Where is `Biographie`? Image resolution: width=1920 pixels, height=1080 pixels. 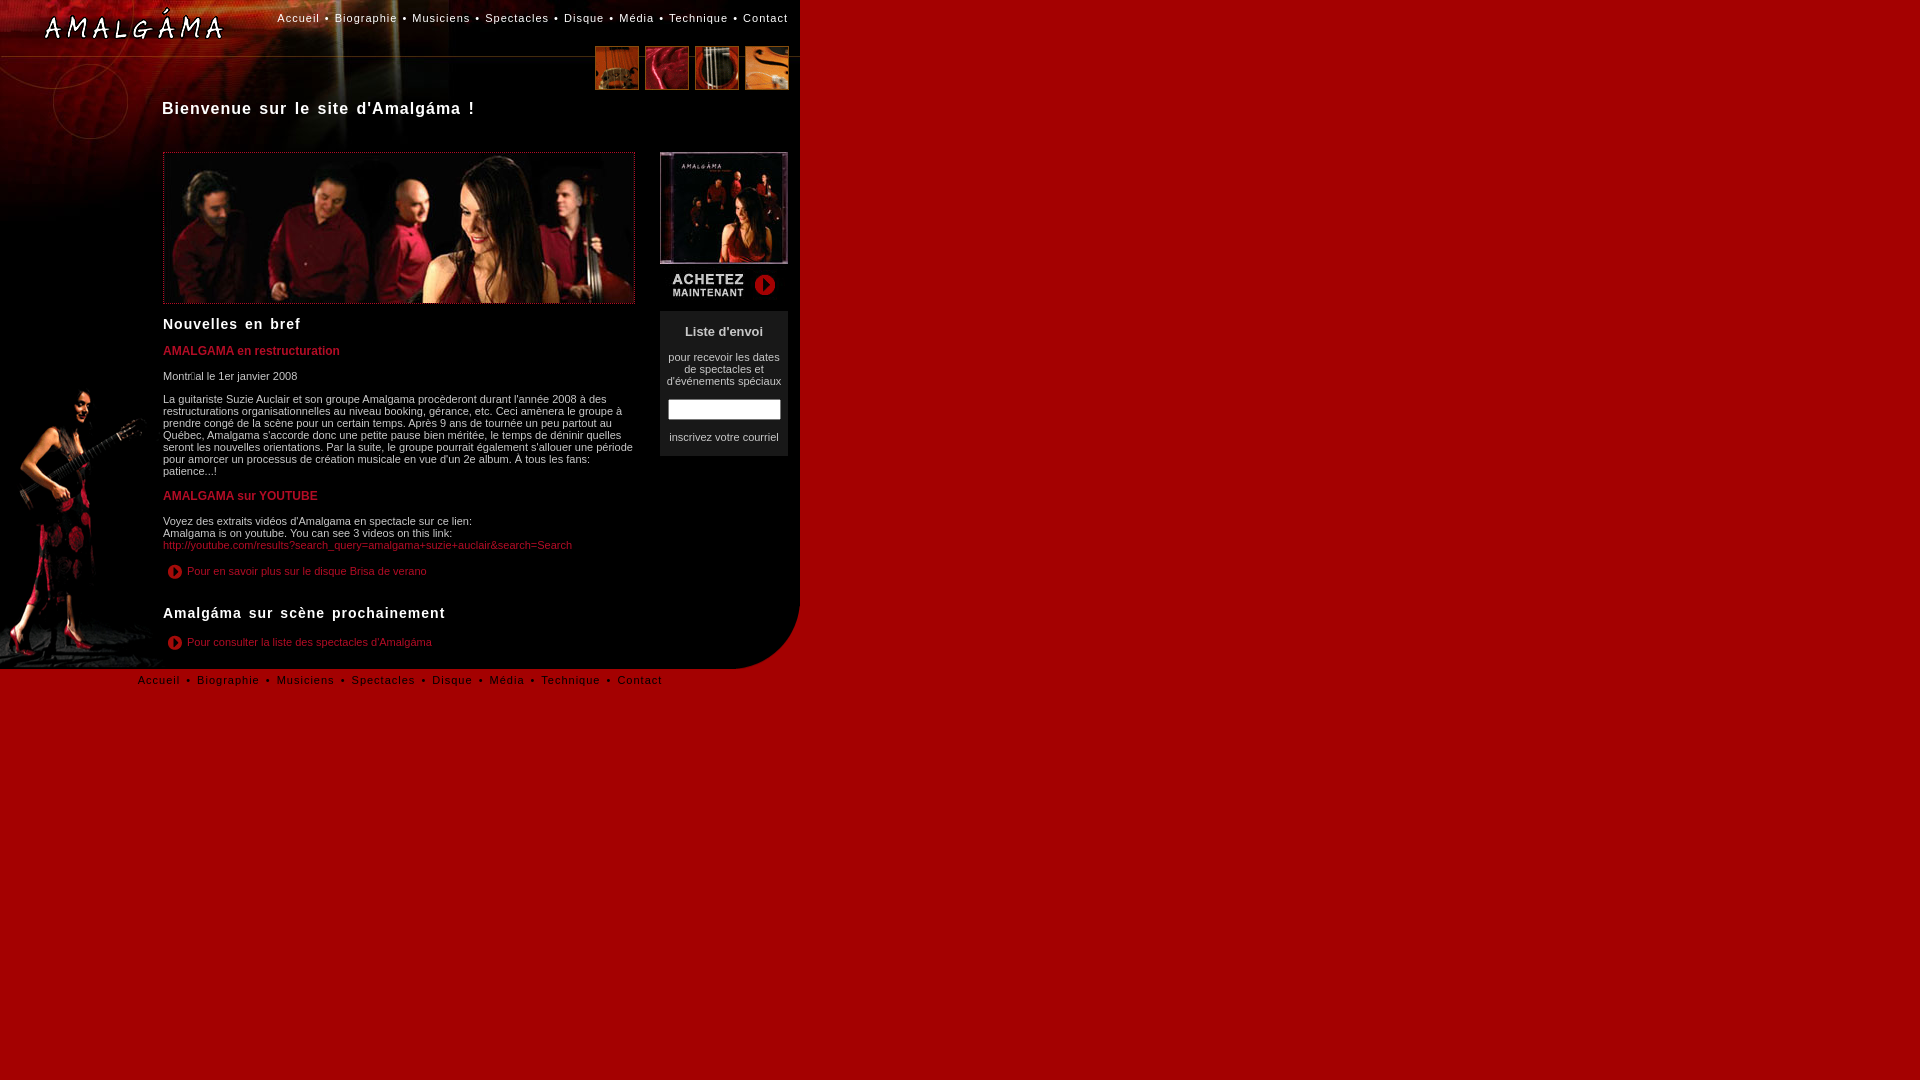
Biographie is located at coordinates (366, 18).